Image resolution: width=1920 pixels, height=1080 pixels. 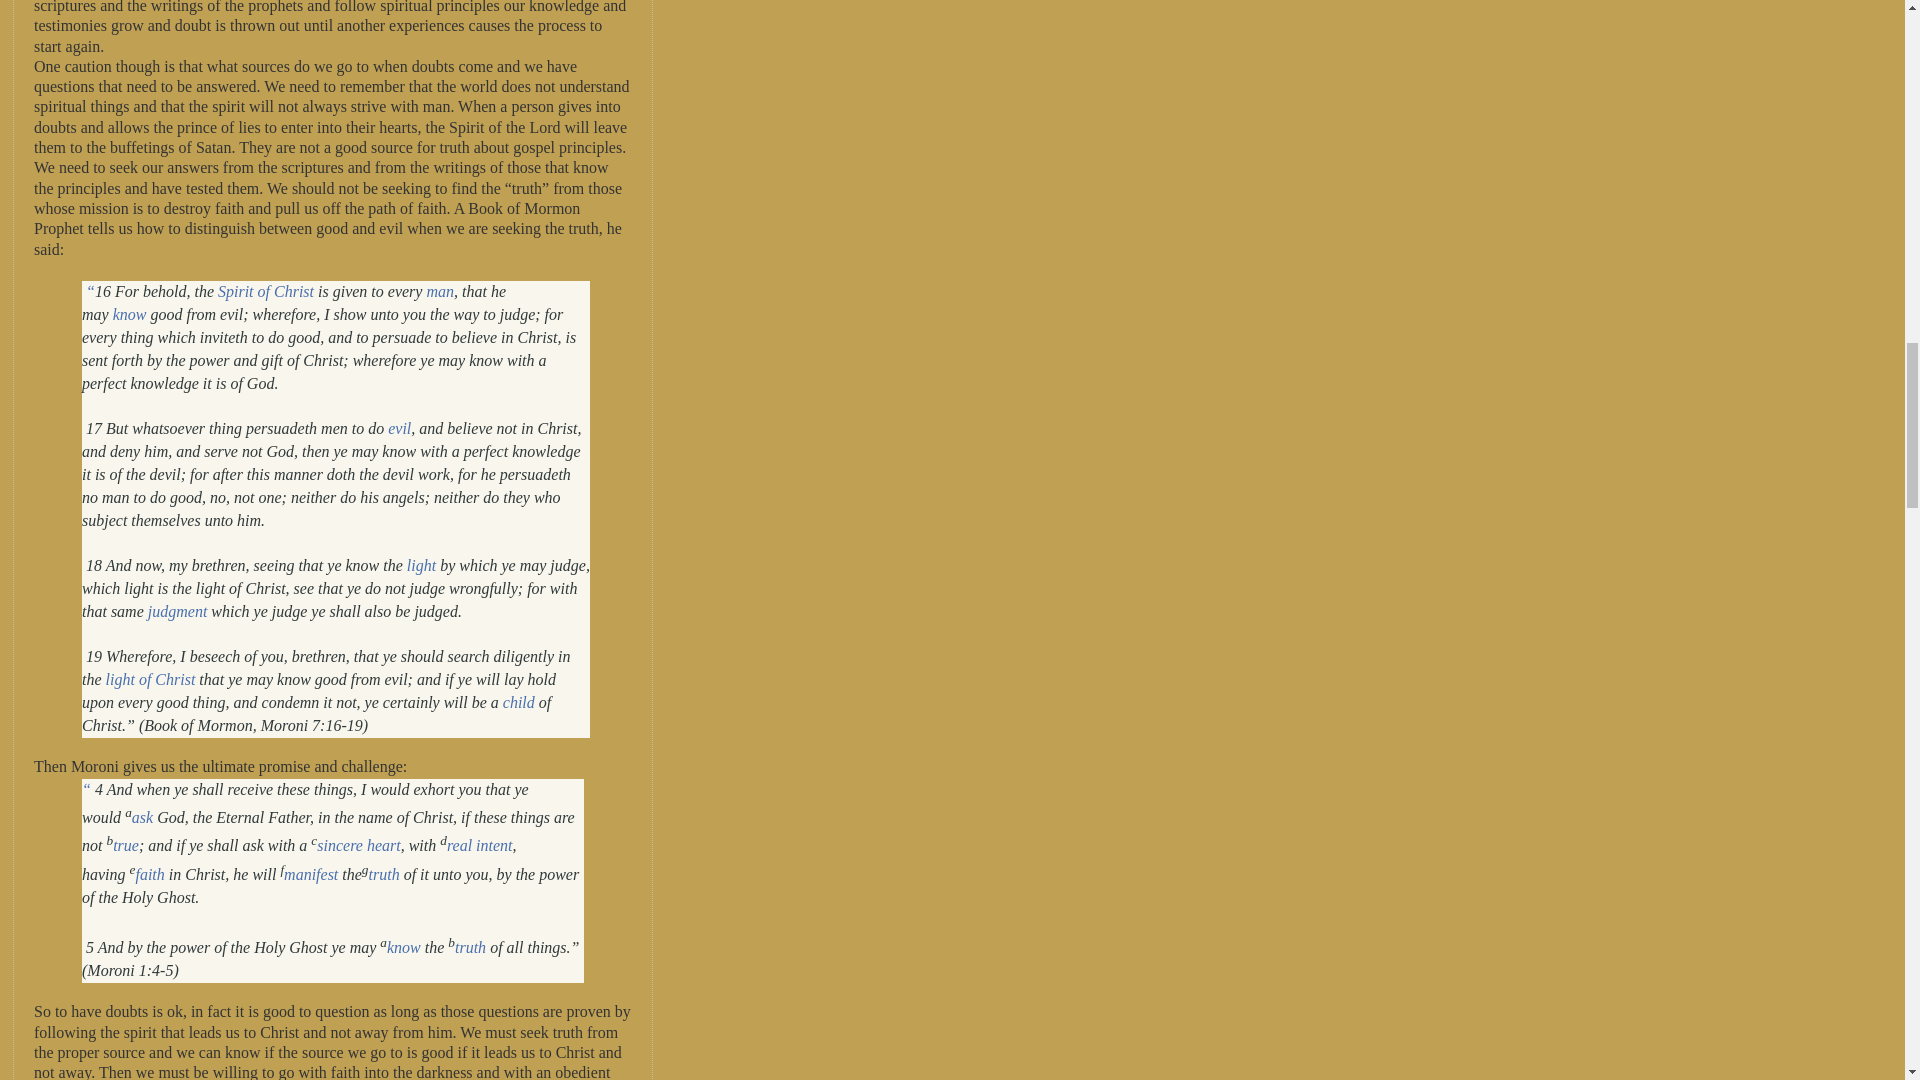 I want to click on real intent, so click(x=480, y=846).